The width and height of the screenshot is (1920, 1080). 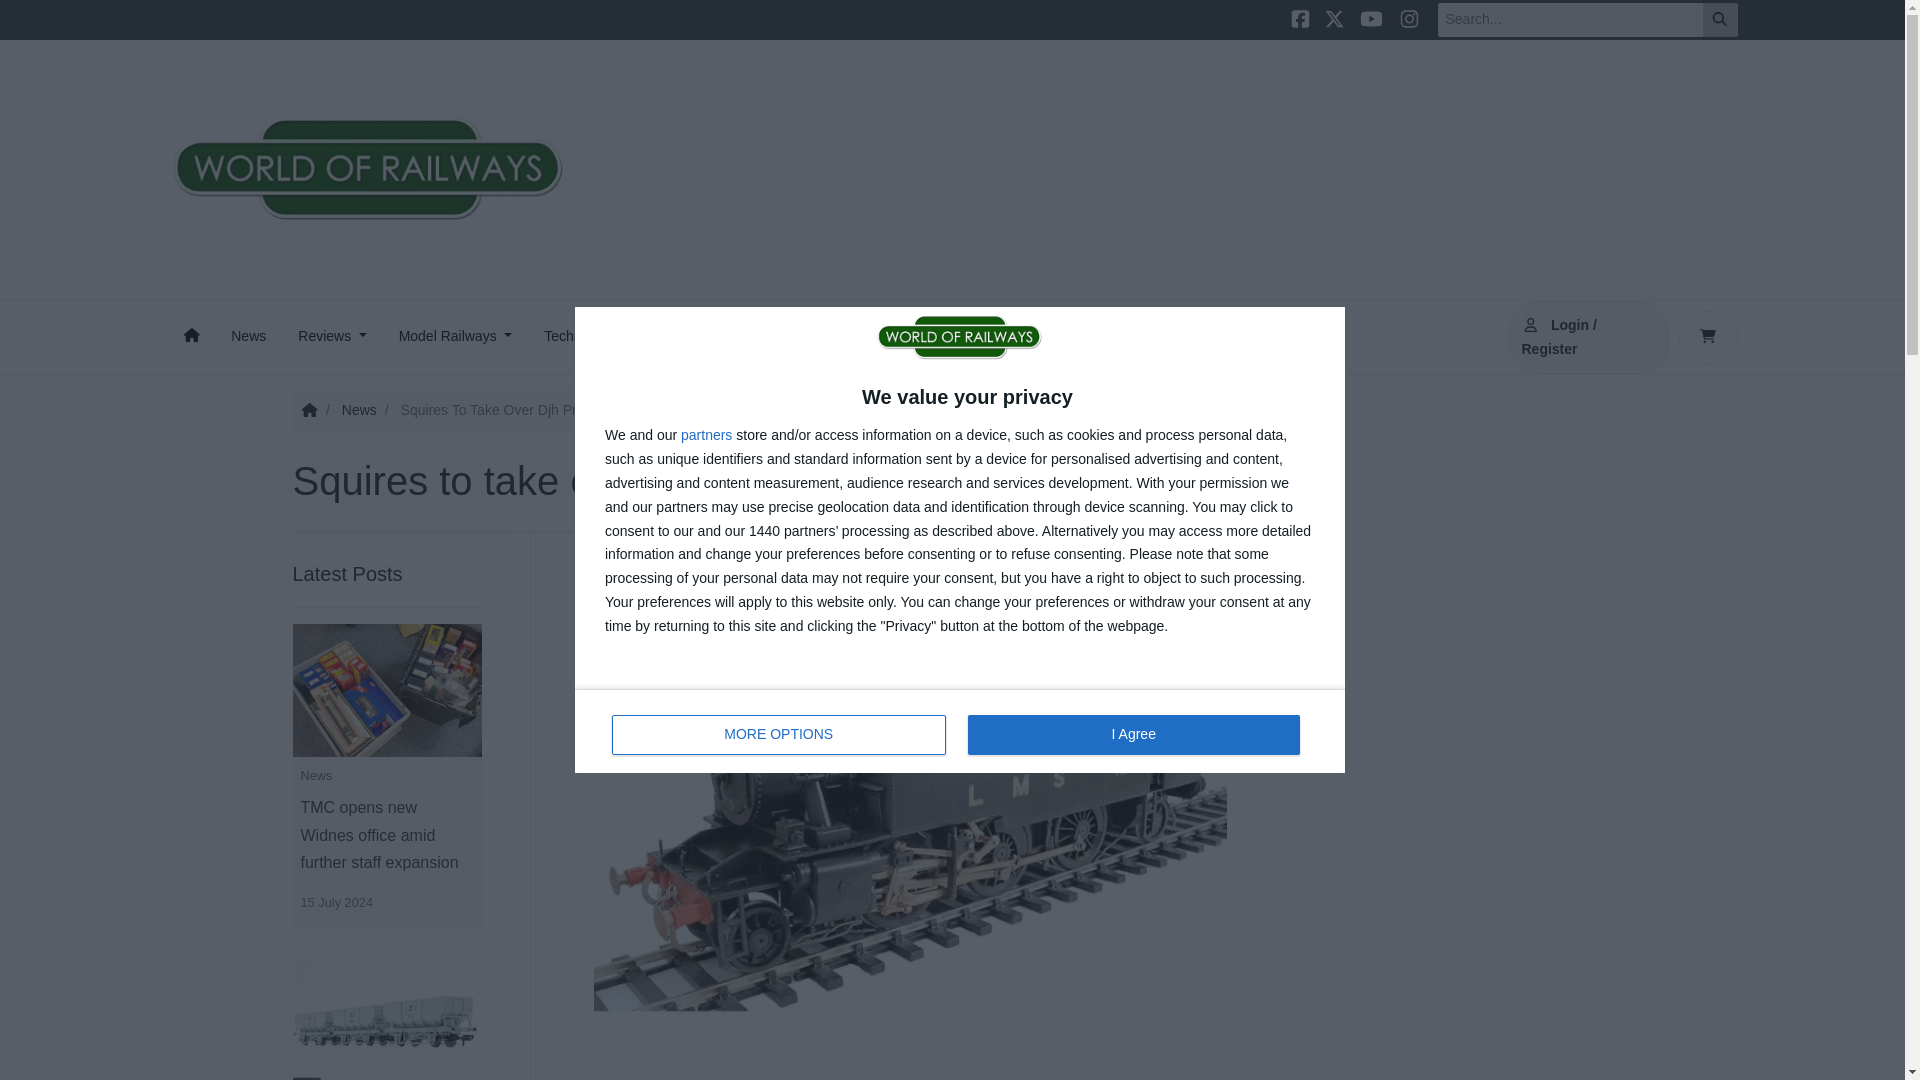 What do you see at coordinates (1133, 734) in the screenshot?
I see `I Agree` at bounding box center [1133, 734].